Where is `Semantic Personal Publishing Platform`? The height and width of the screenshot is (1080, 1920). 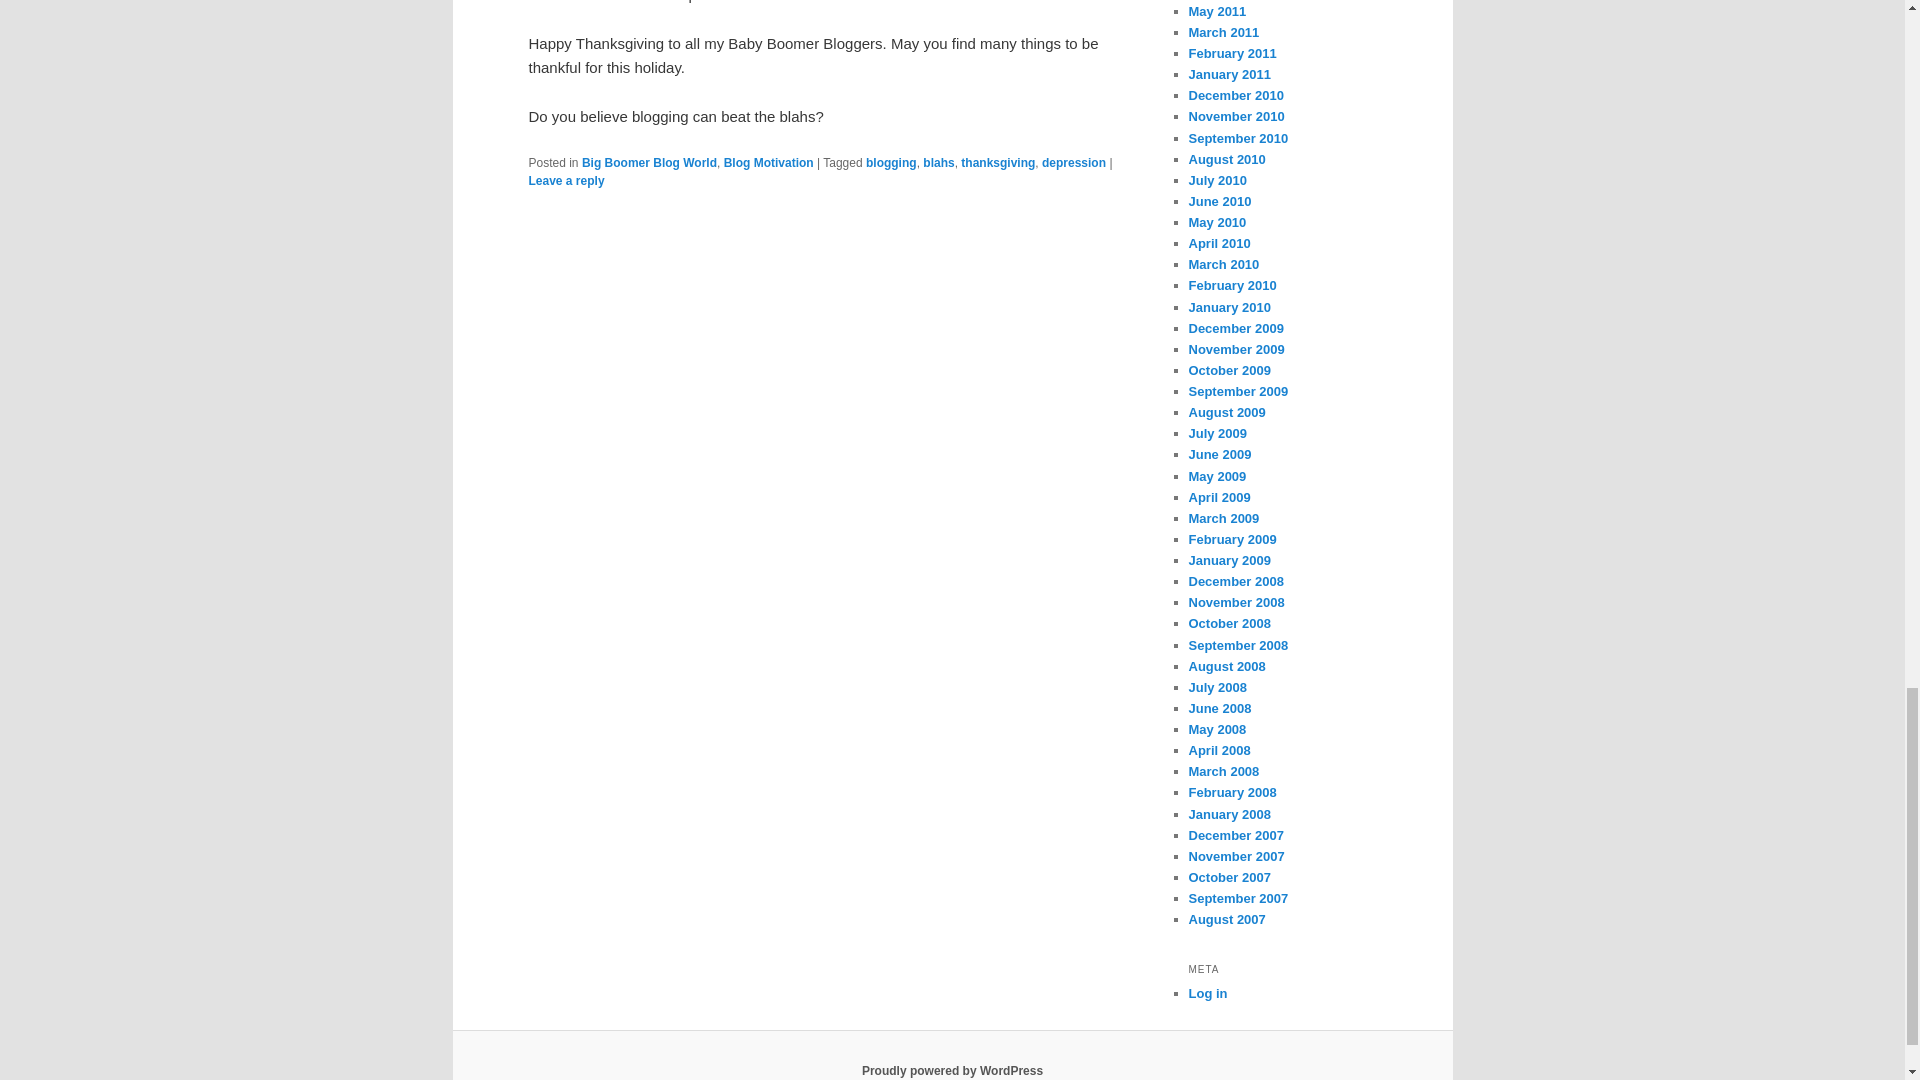 Semantic Personal Publishing Platform is located at coordinates (952, 1070).